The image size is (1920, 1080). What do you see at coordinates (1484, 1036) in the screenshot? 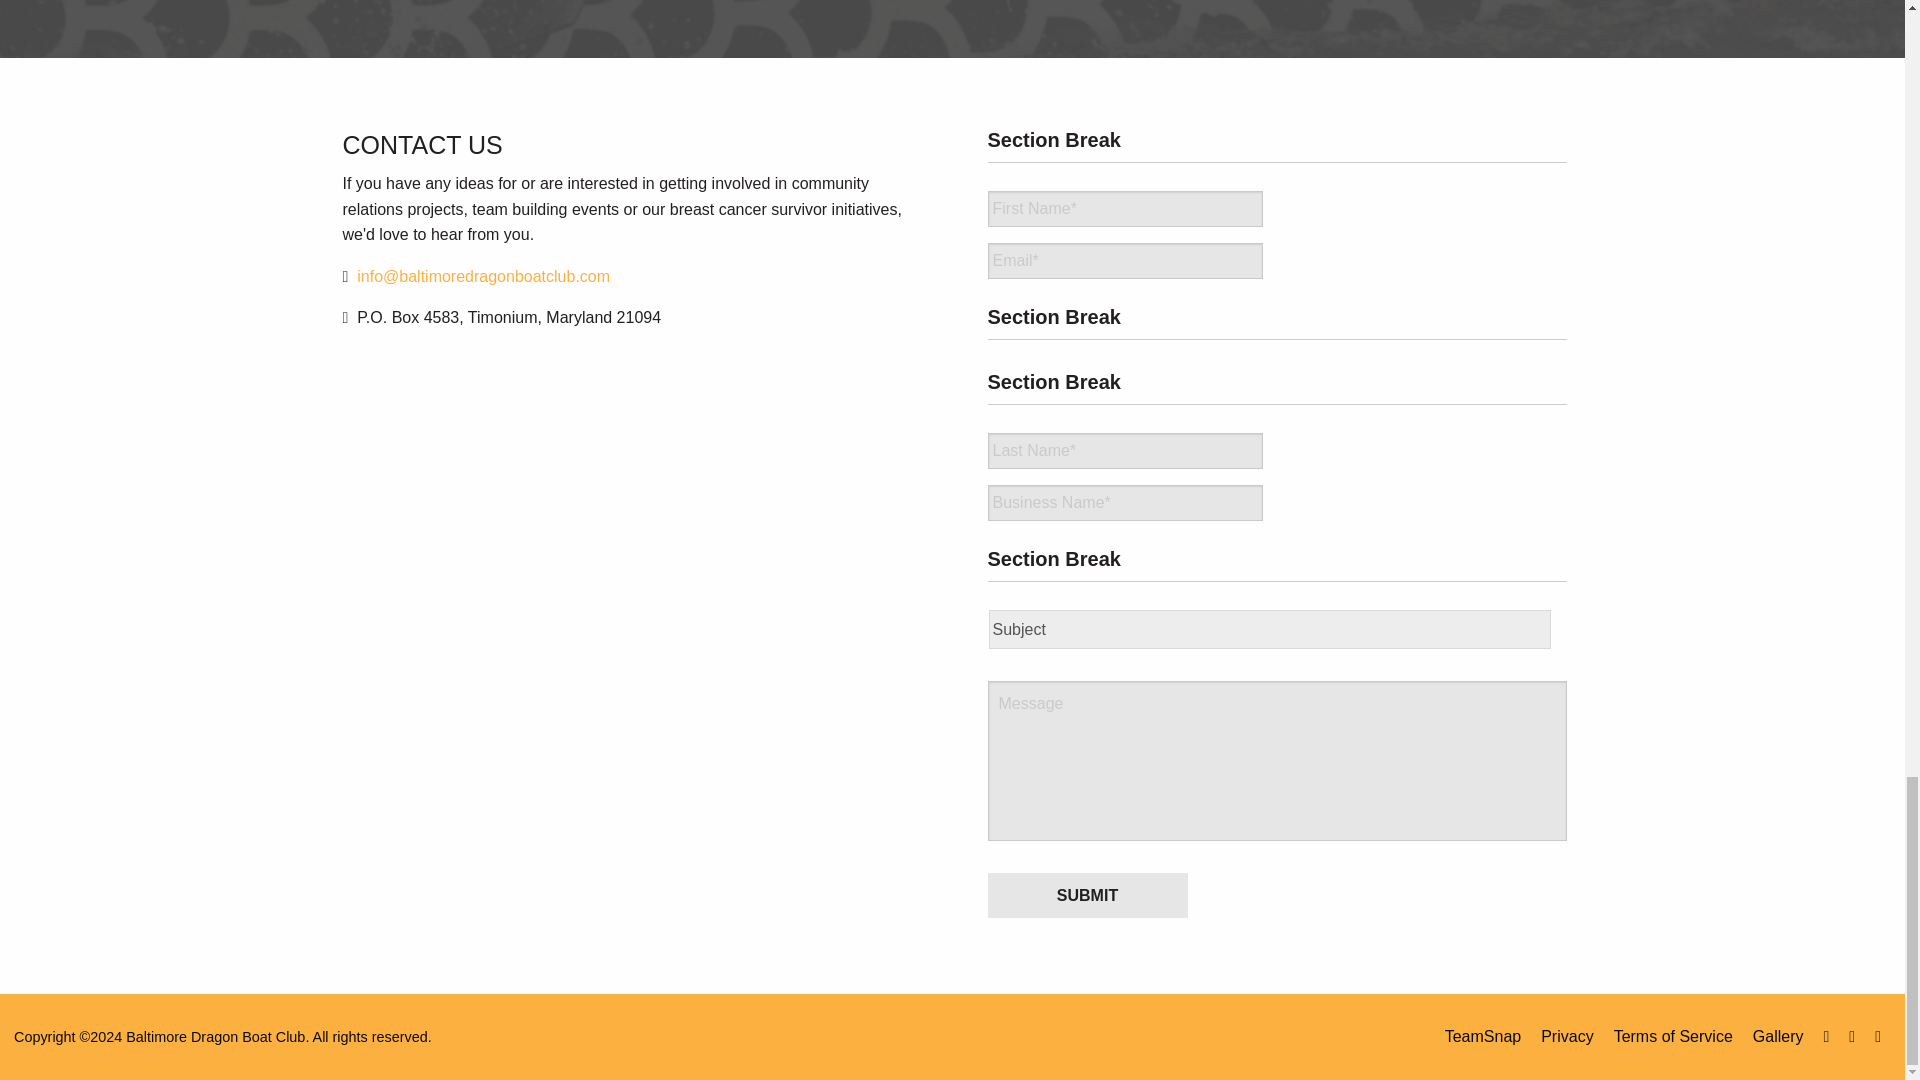
I see `TeamSnap` at bounding box center [1484, 1036].